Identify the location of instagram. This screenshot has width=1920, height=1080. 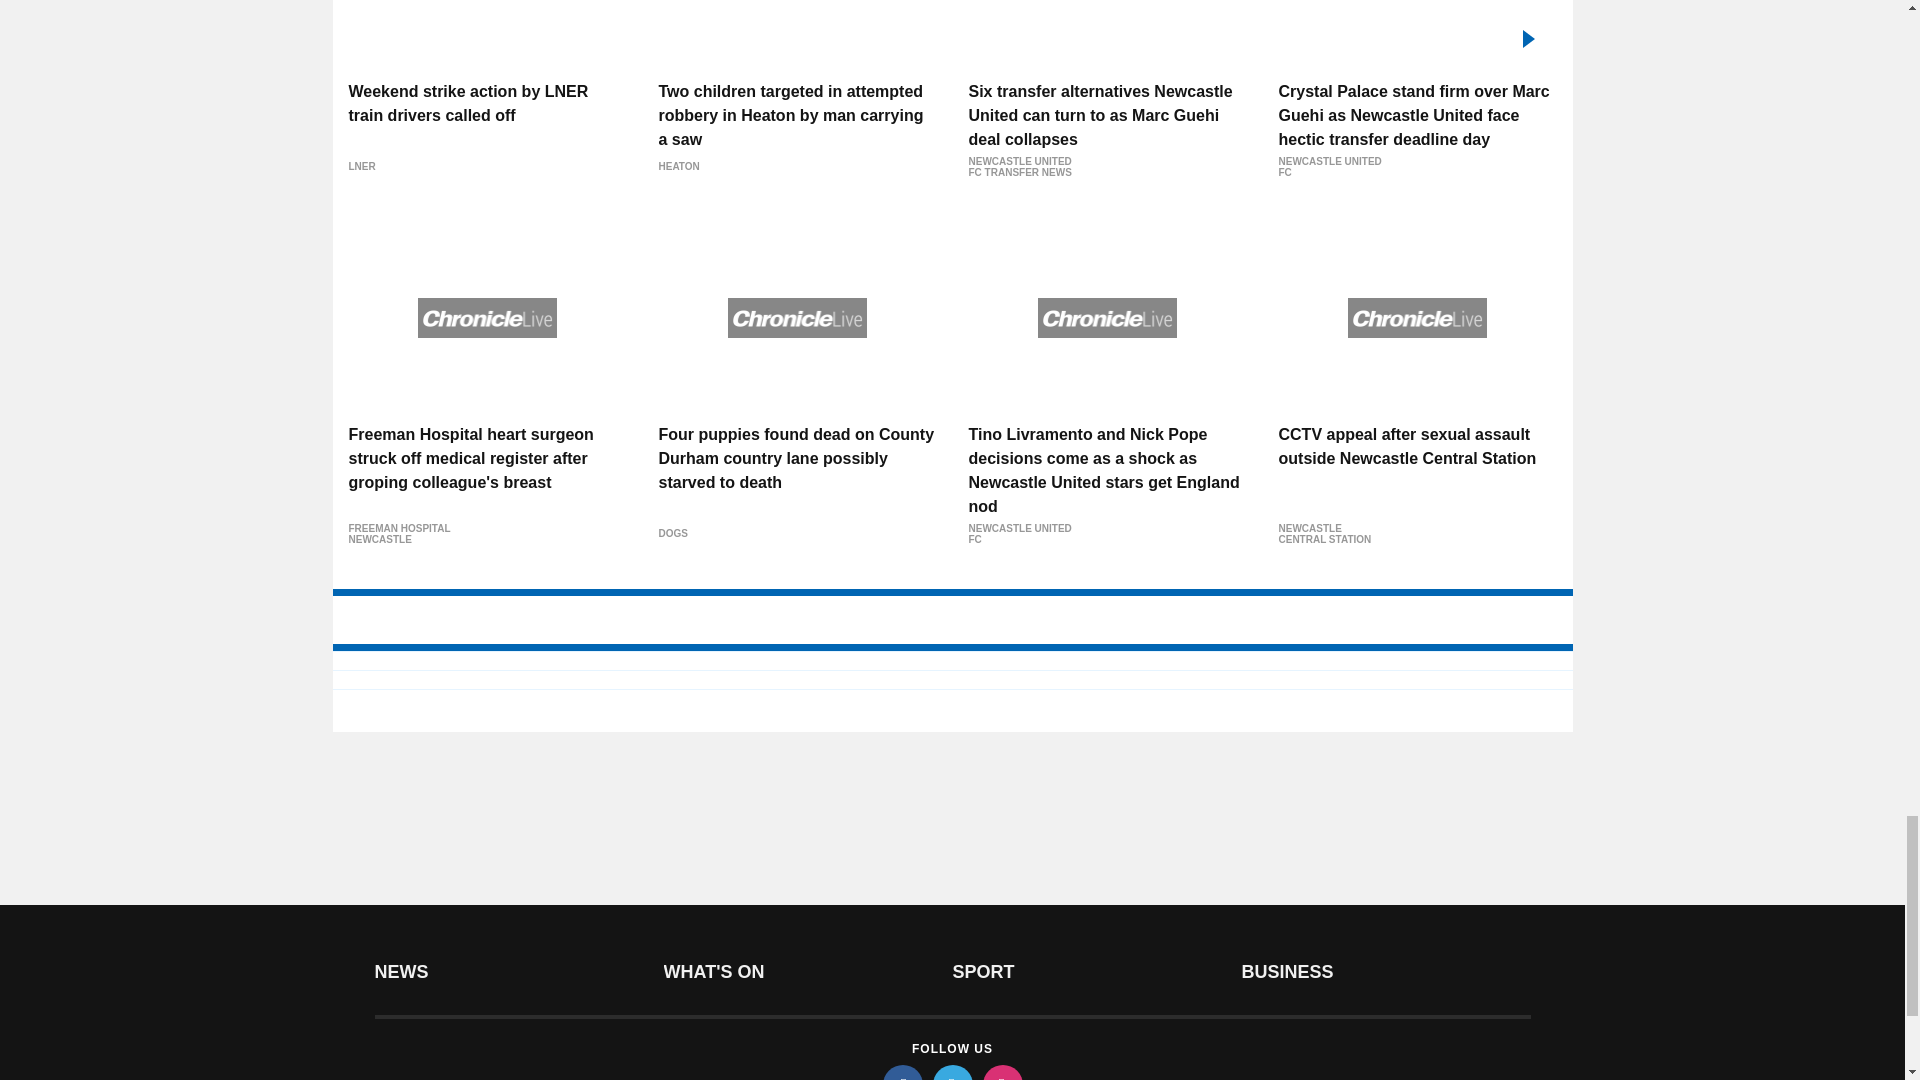
(1001, 1072).